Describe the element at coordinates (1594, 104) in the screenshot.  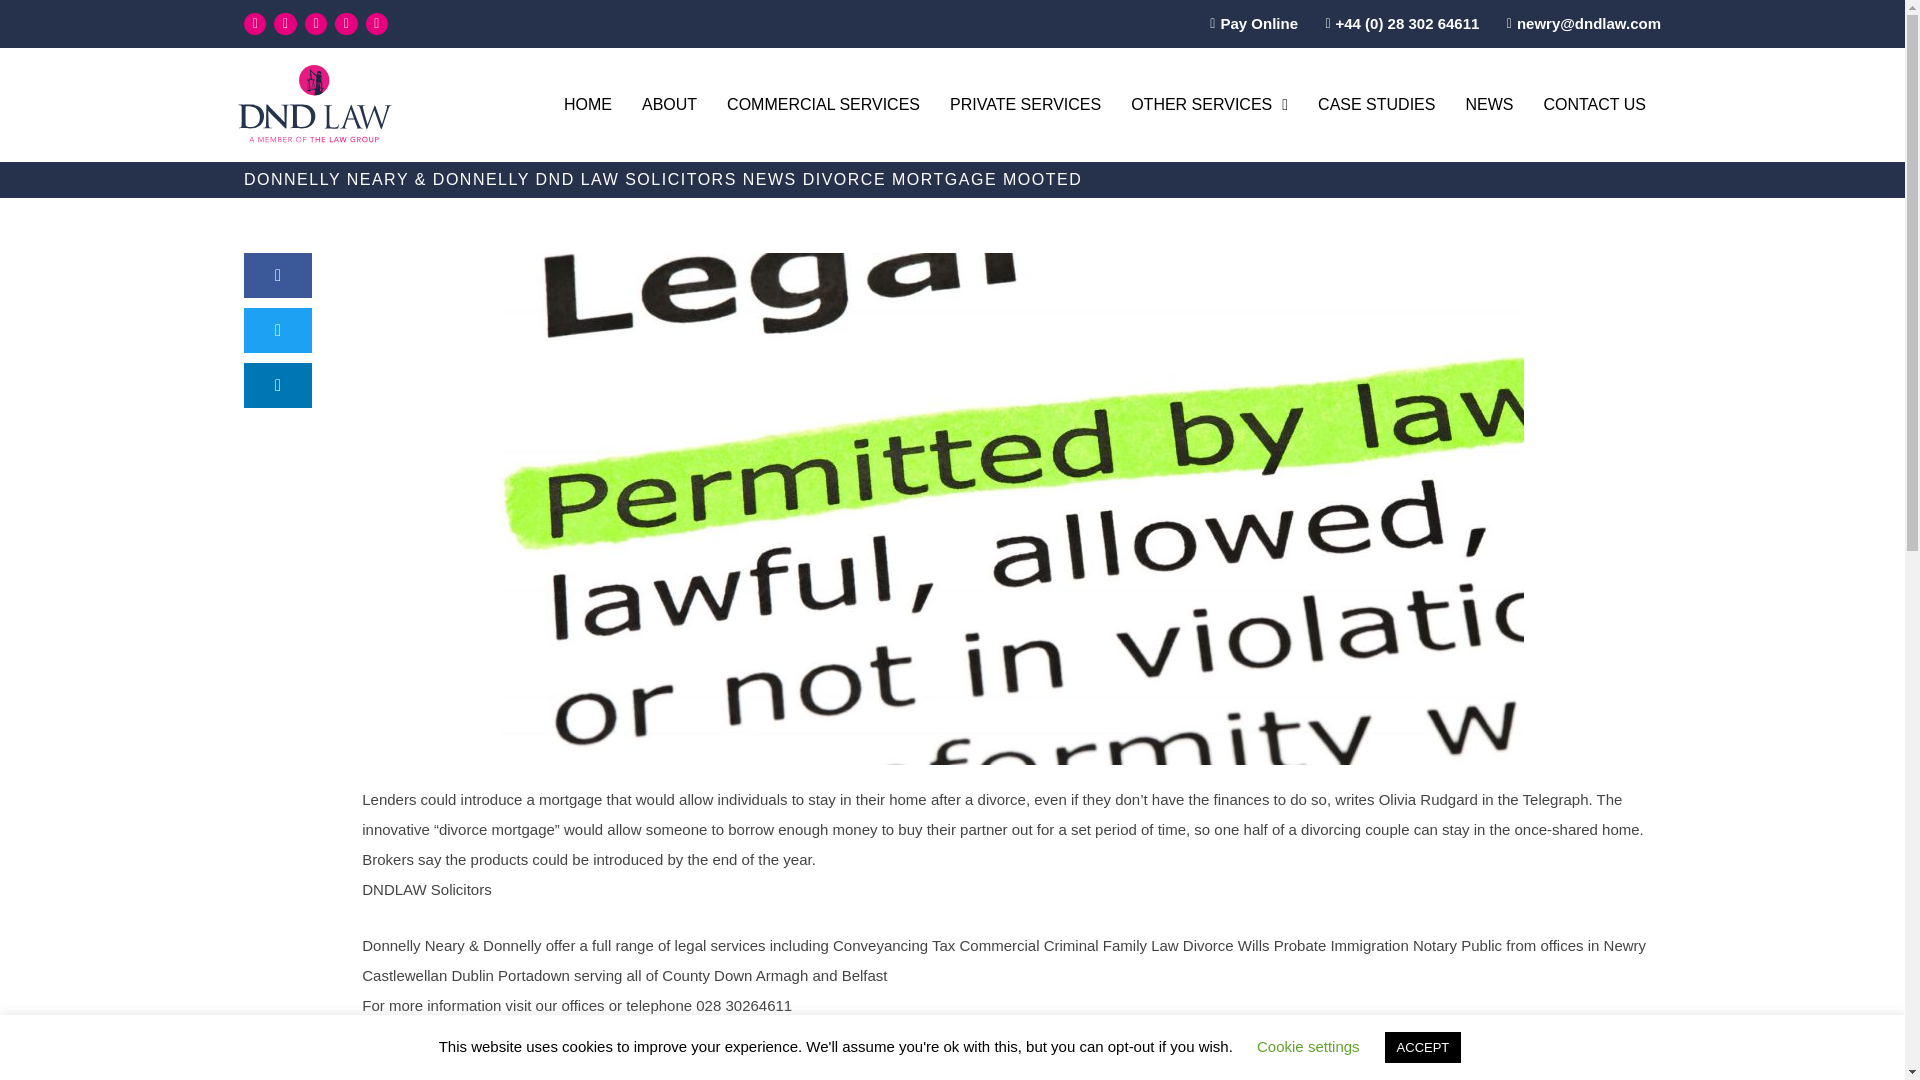
I see `CONTACT US` at that location.